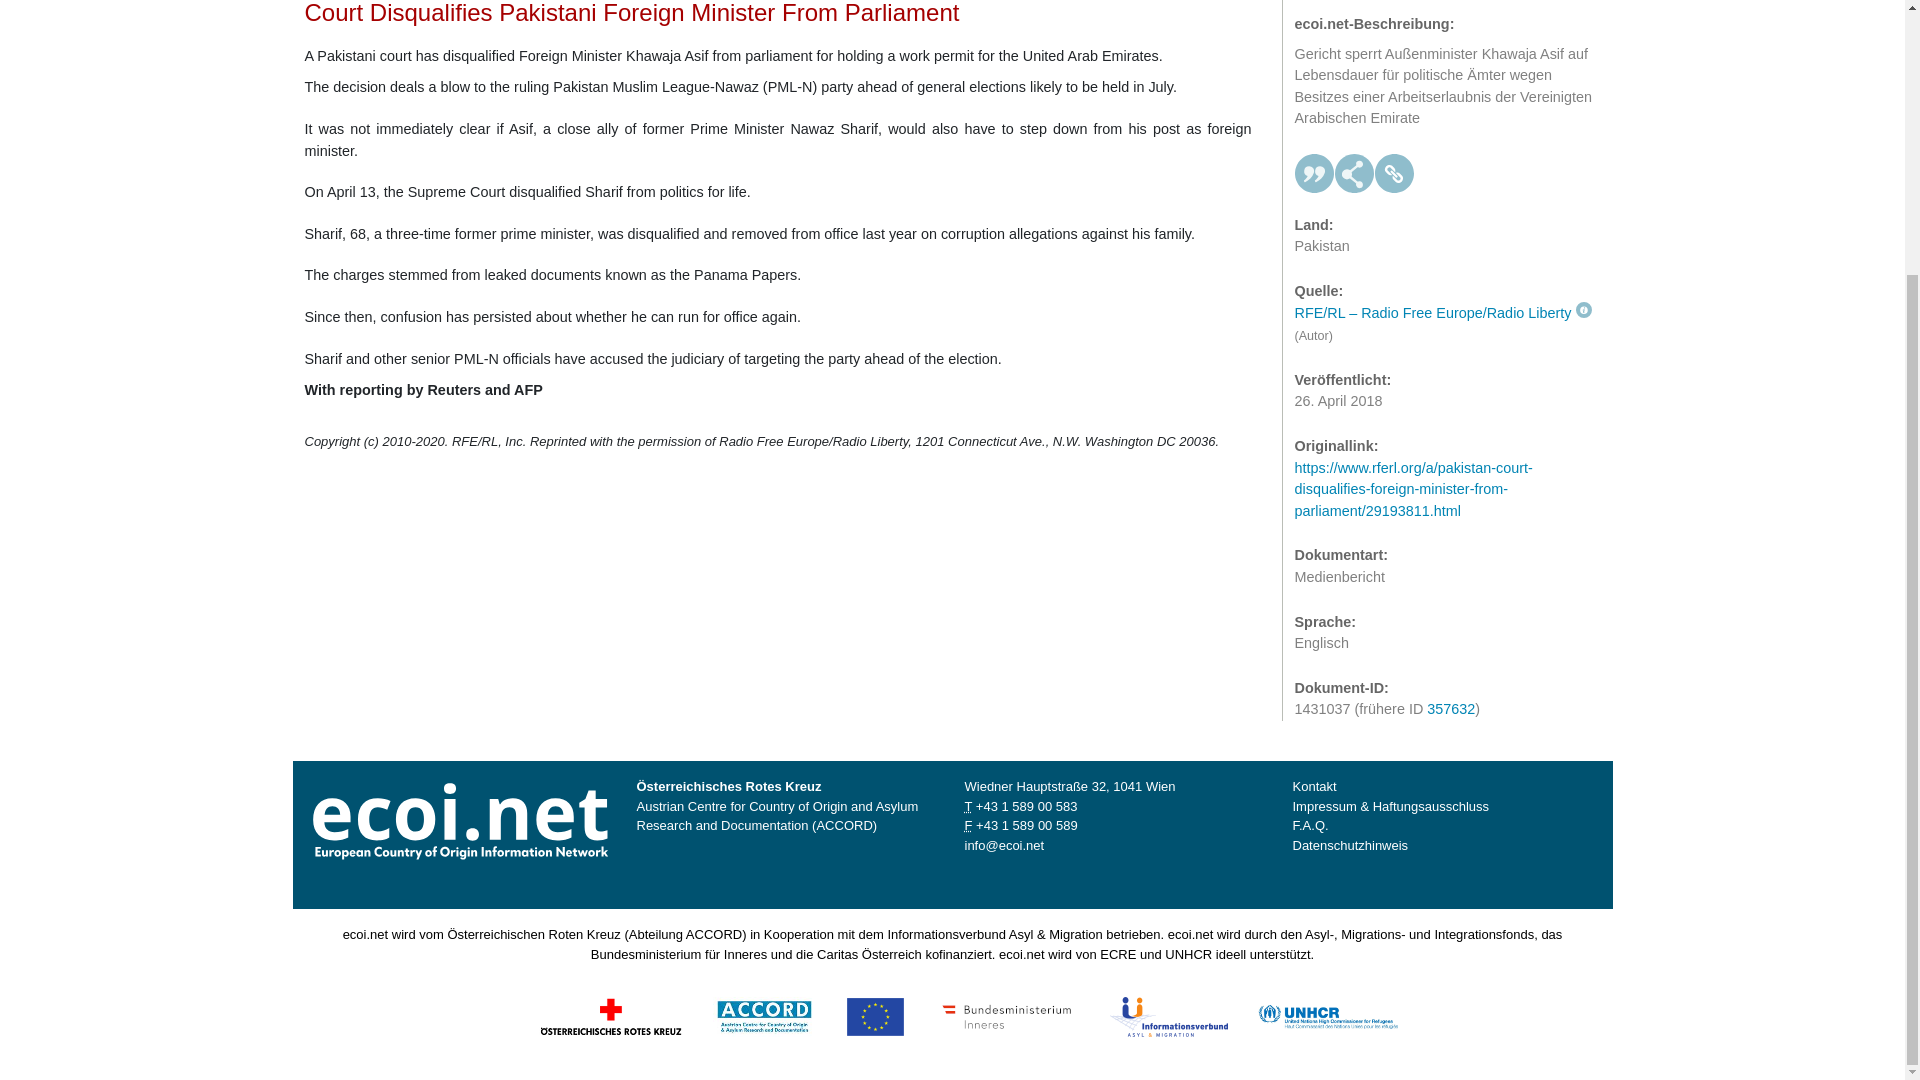 This screenshot has width=1920, height=1080. I want to click on 357632, so click(1450, 692).